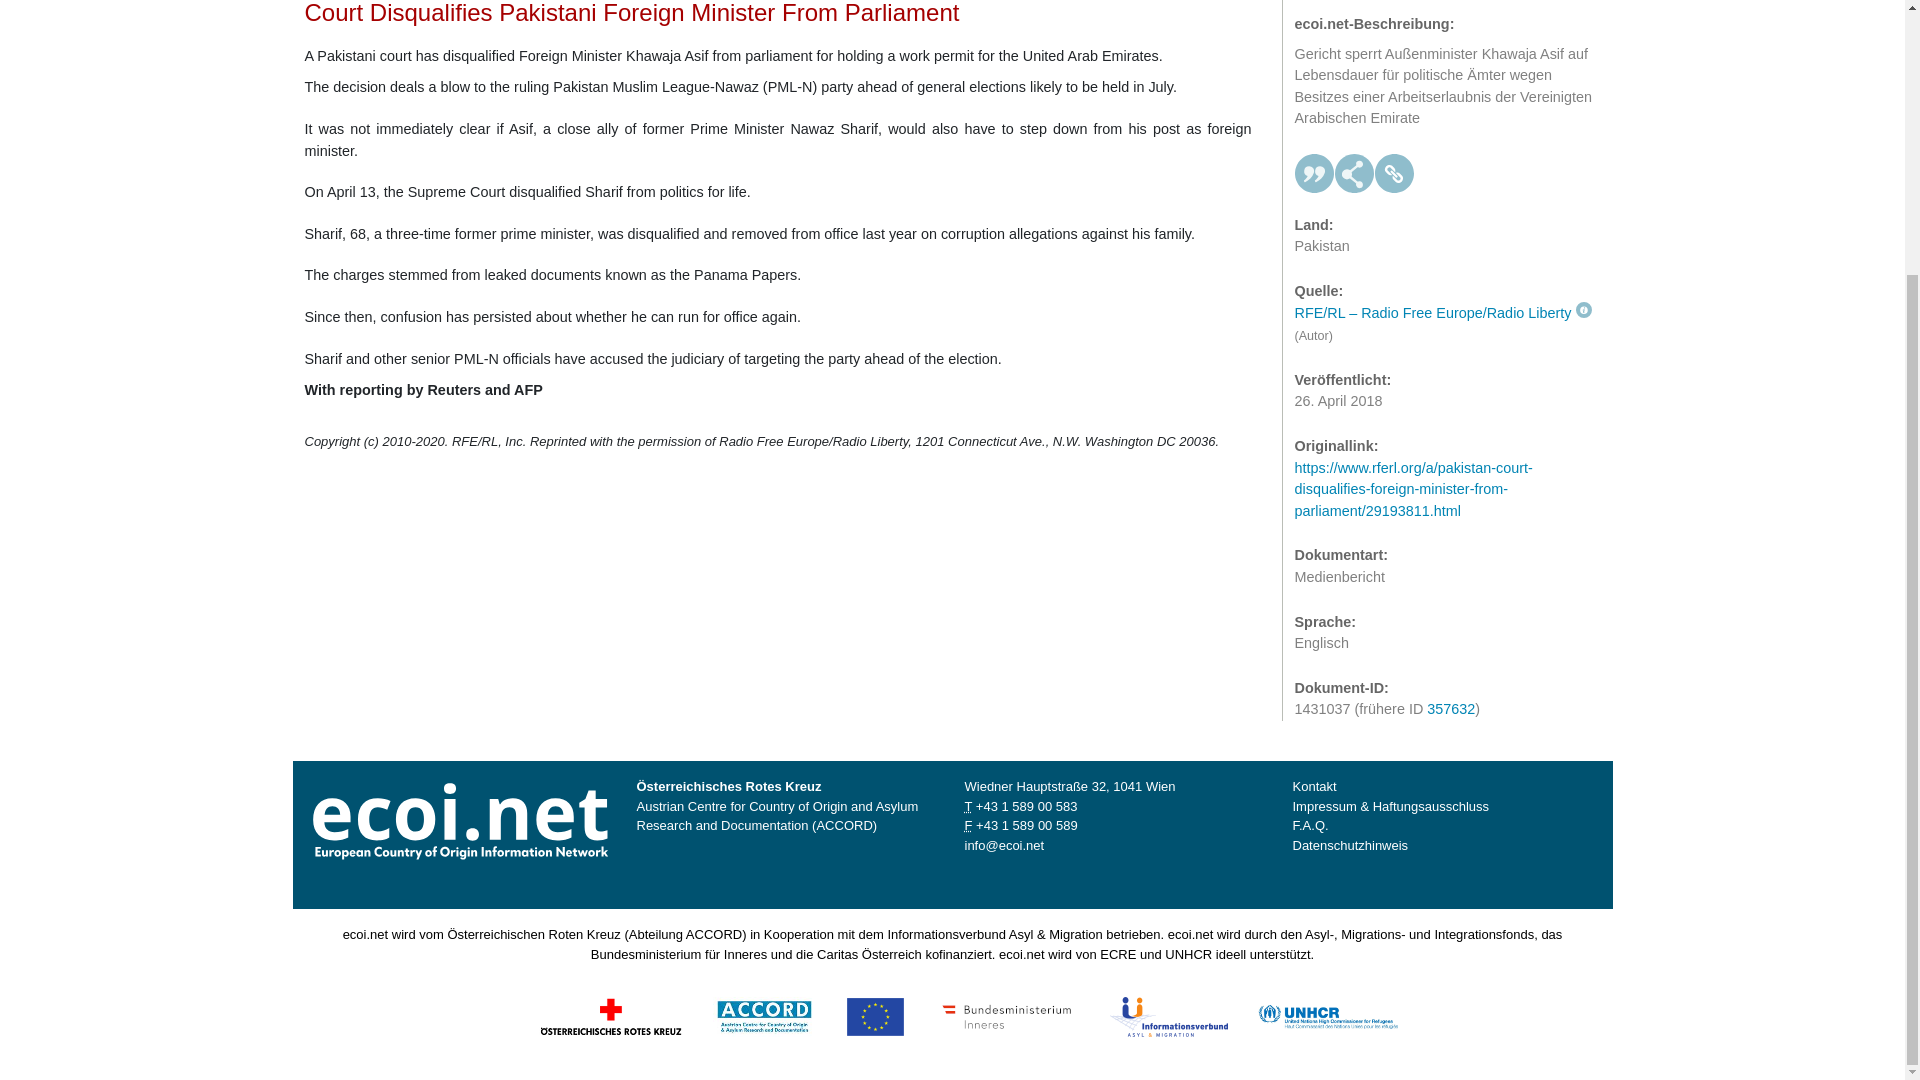 This screenshot has width=1920, height=1080. I want to click on 357632, so click(1450, 692).